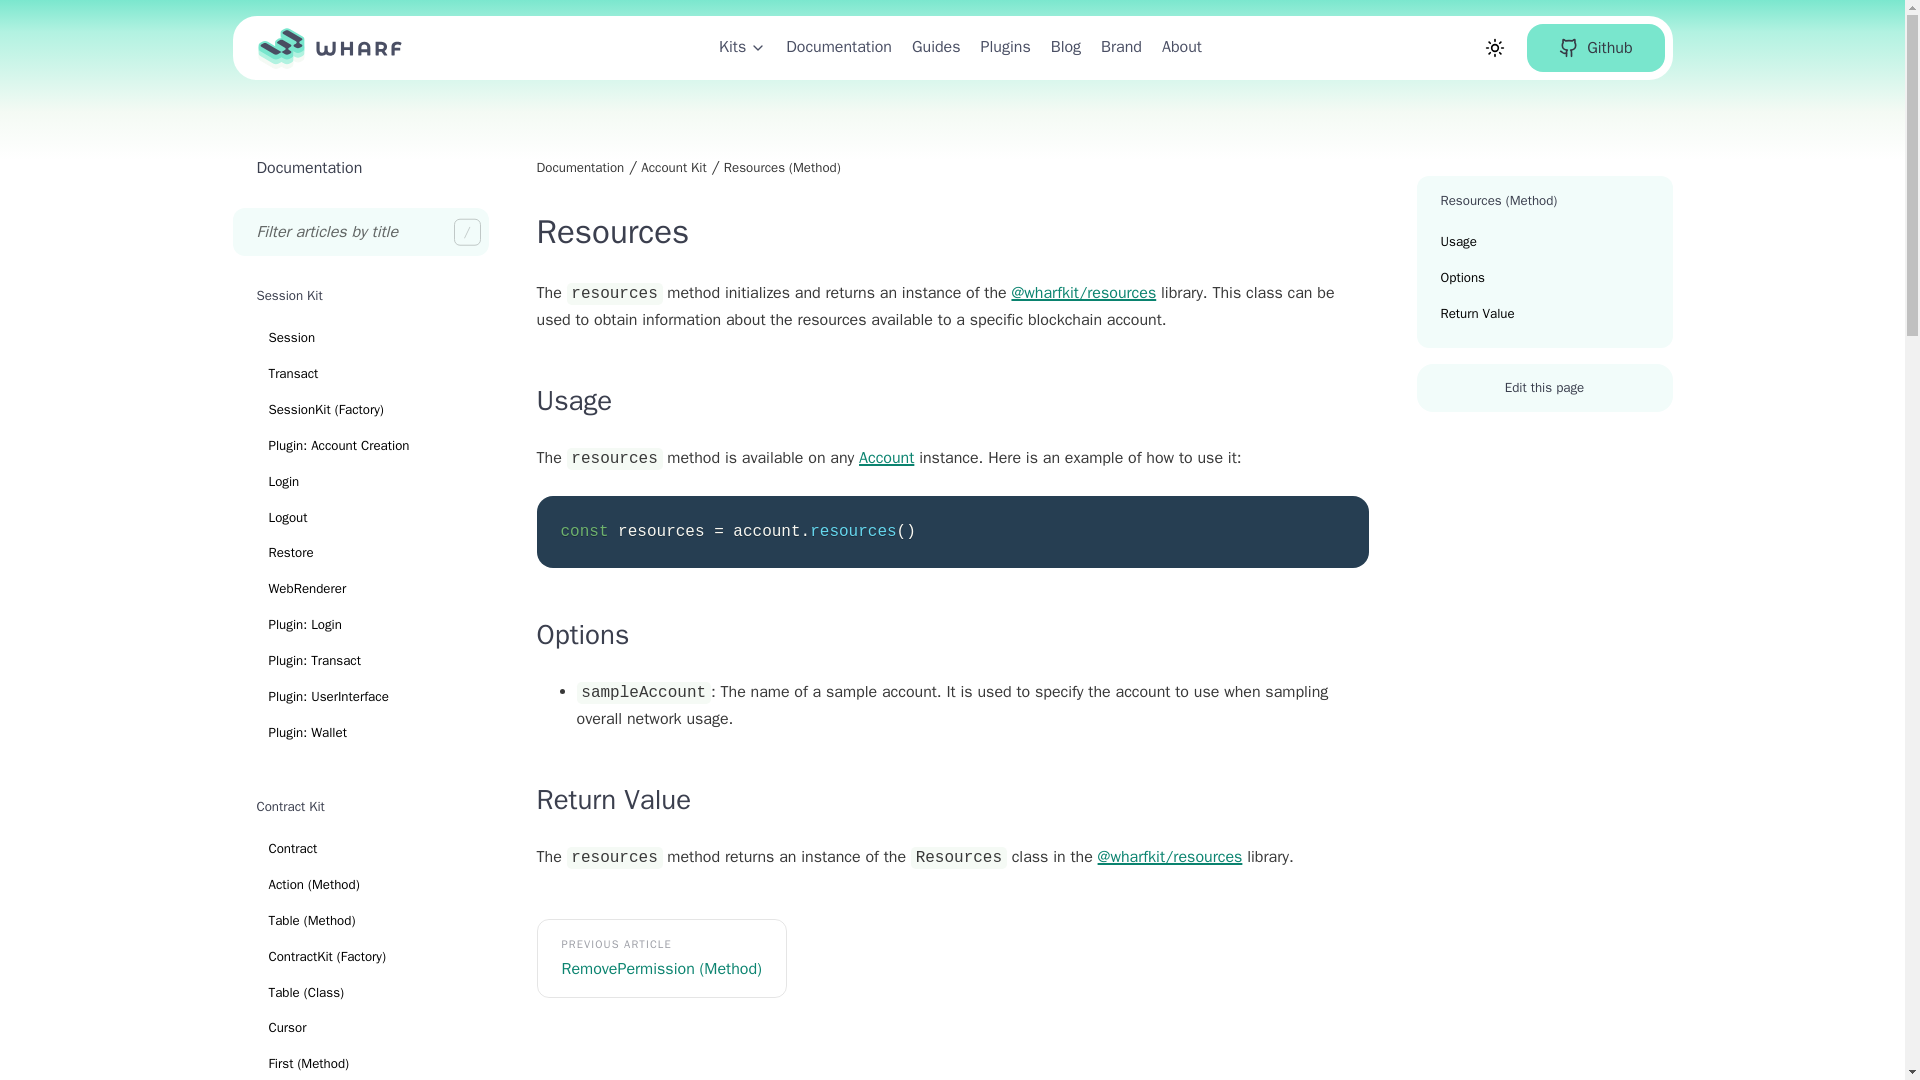 This screenshot has height=1080, width=1920. Describe the element at coordinates (308, 168) in the screenshot. I see `Documentation` at that location.